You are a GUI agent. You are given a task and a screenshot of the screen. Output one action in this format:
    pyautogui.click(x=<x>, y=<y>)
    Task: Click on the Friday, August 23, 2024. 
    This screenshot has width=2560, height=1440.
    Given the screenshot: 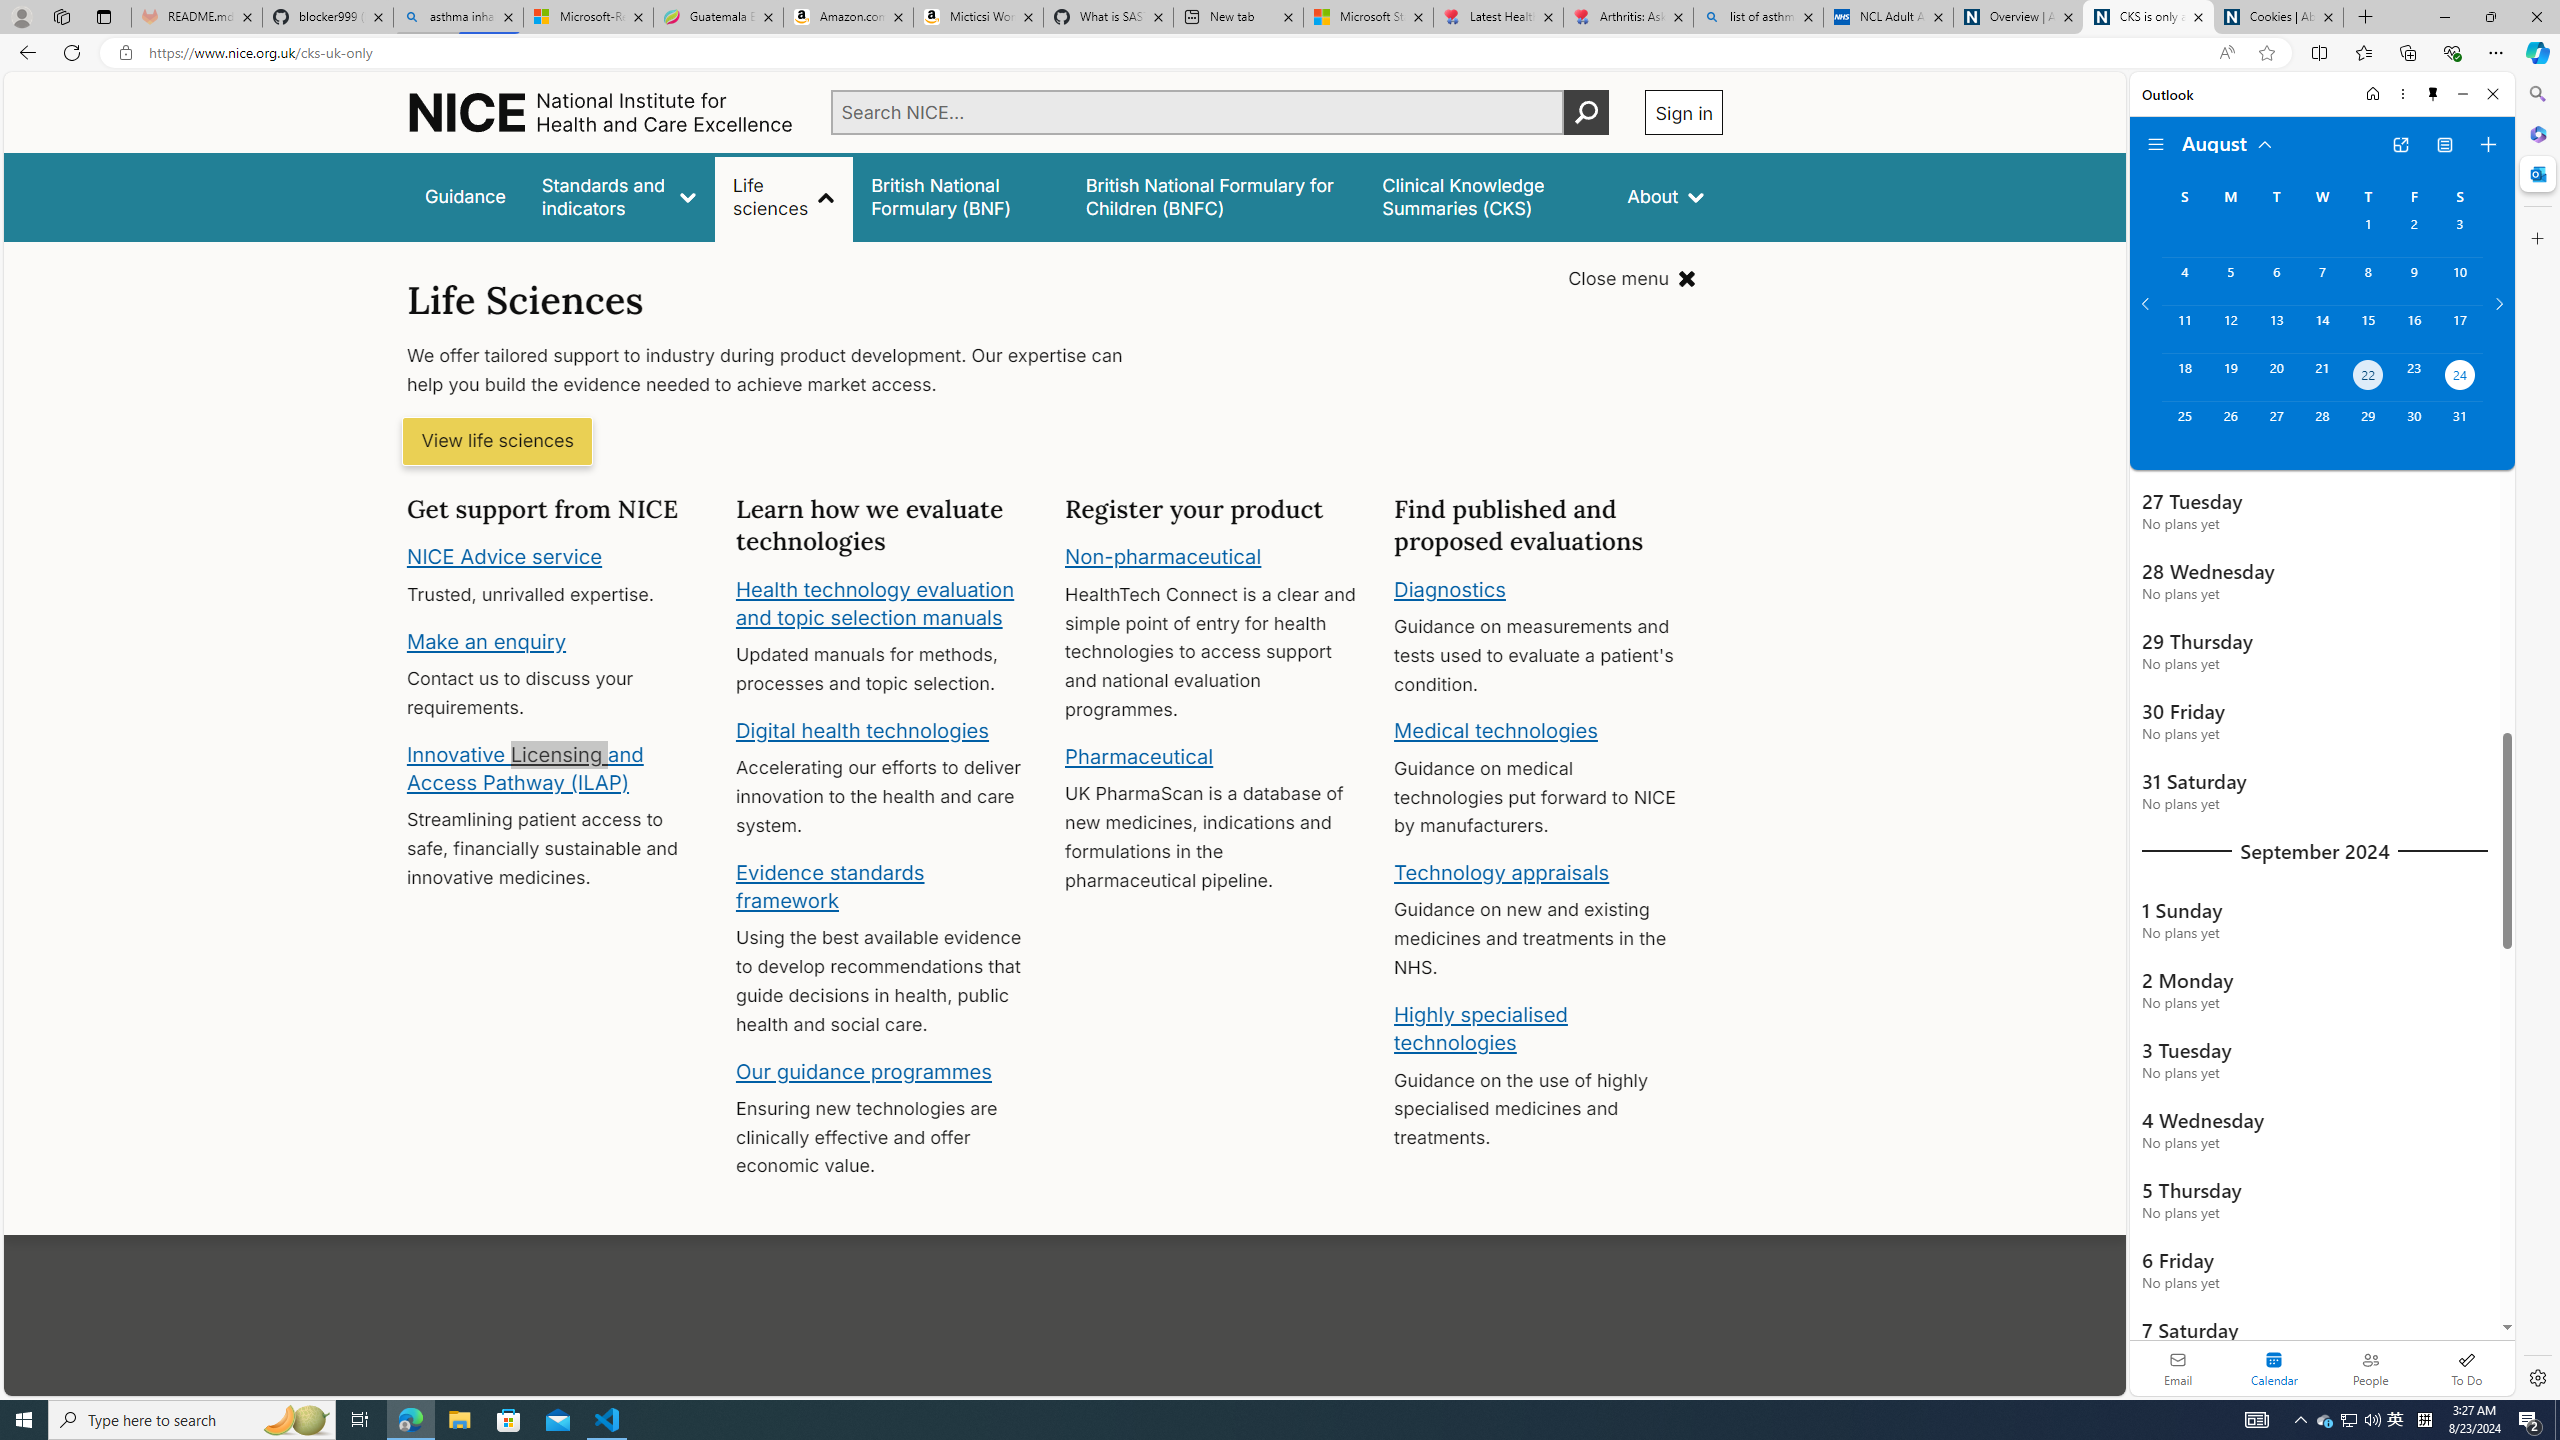 What is the action you would take?
    pyautogui.click(x=2414, y=377)
    